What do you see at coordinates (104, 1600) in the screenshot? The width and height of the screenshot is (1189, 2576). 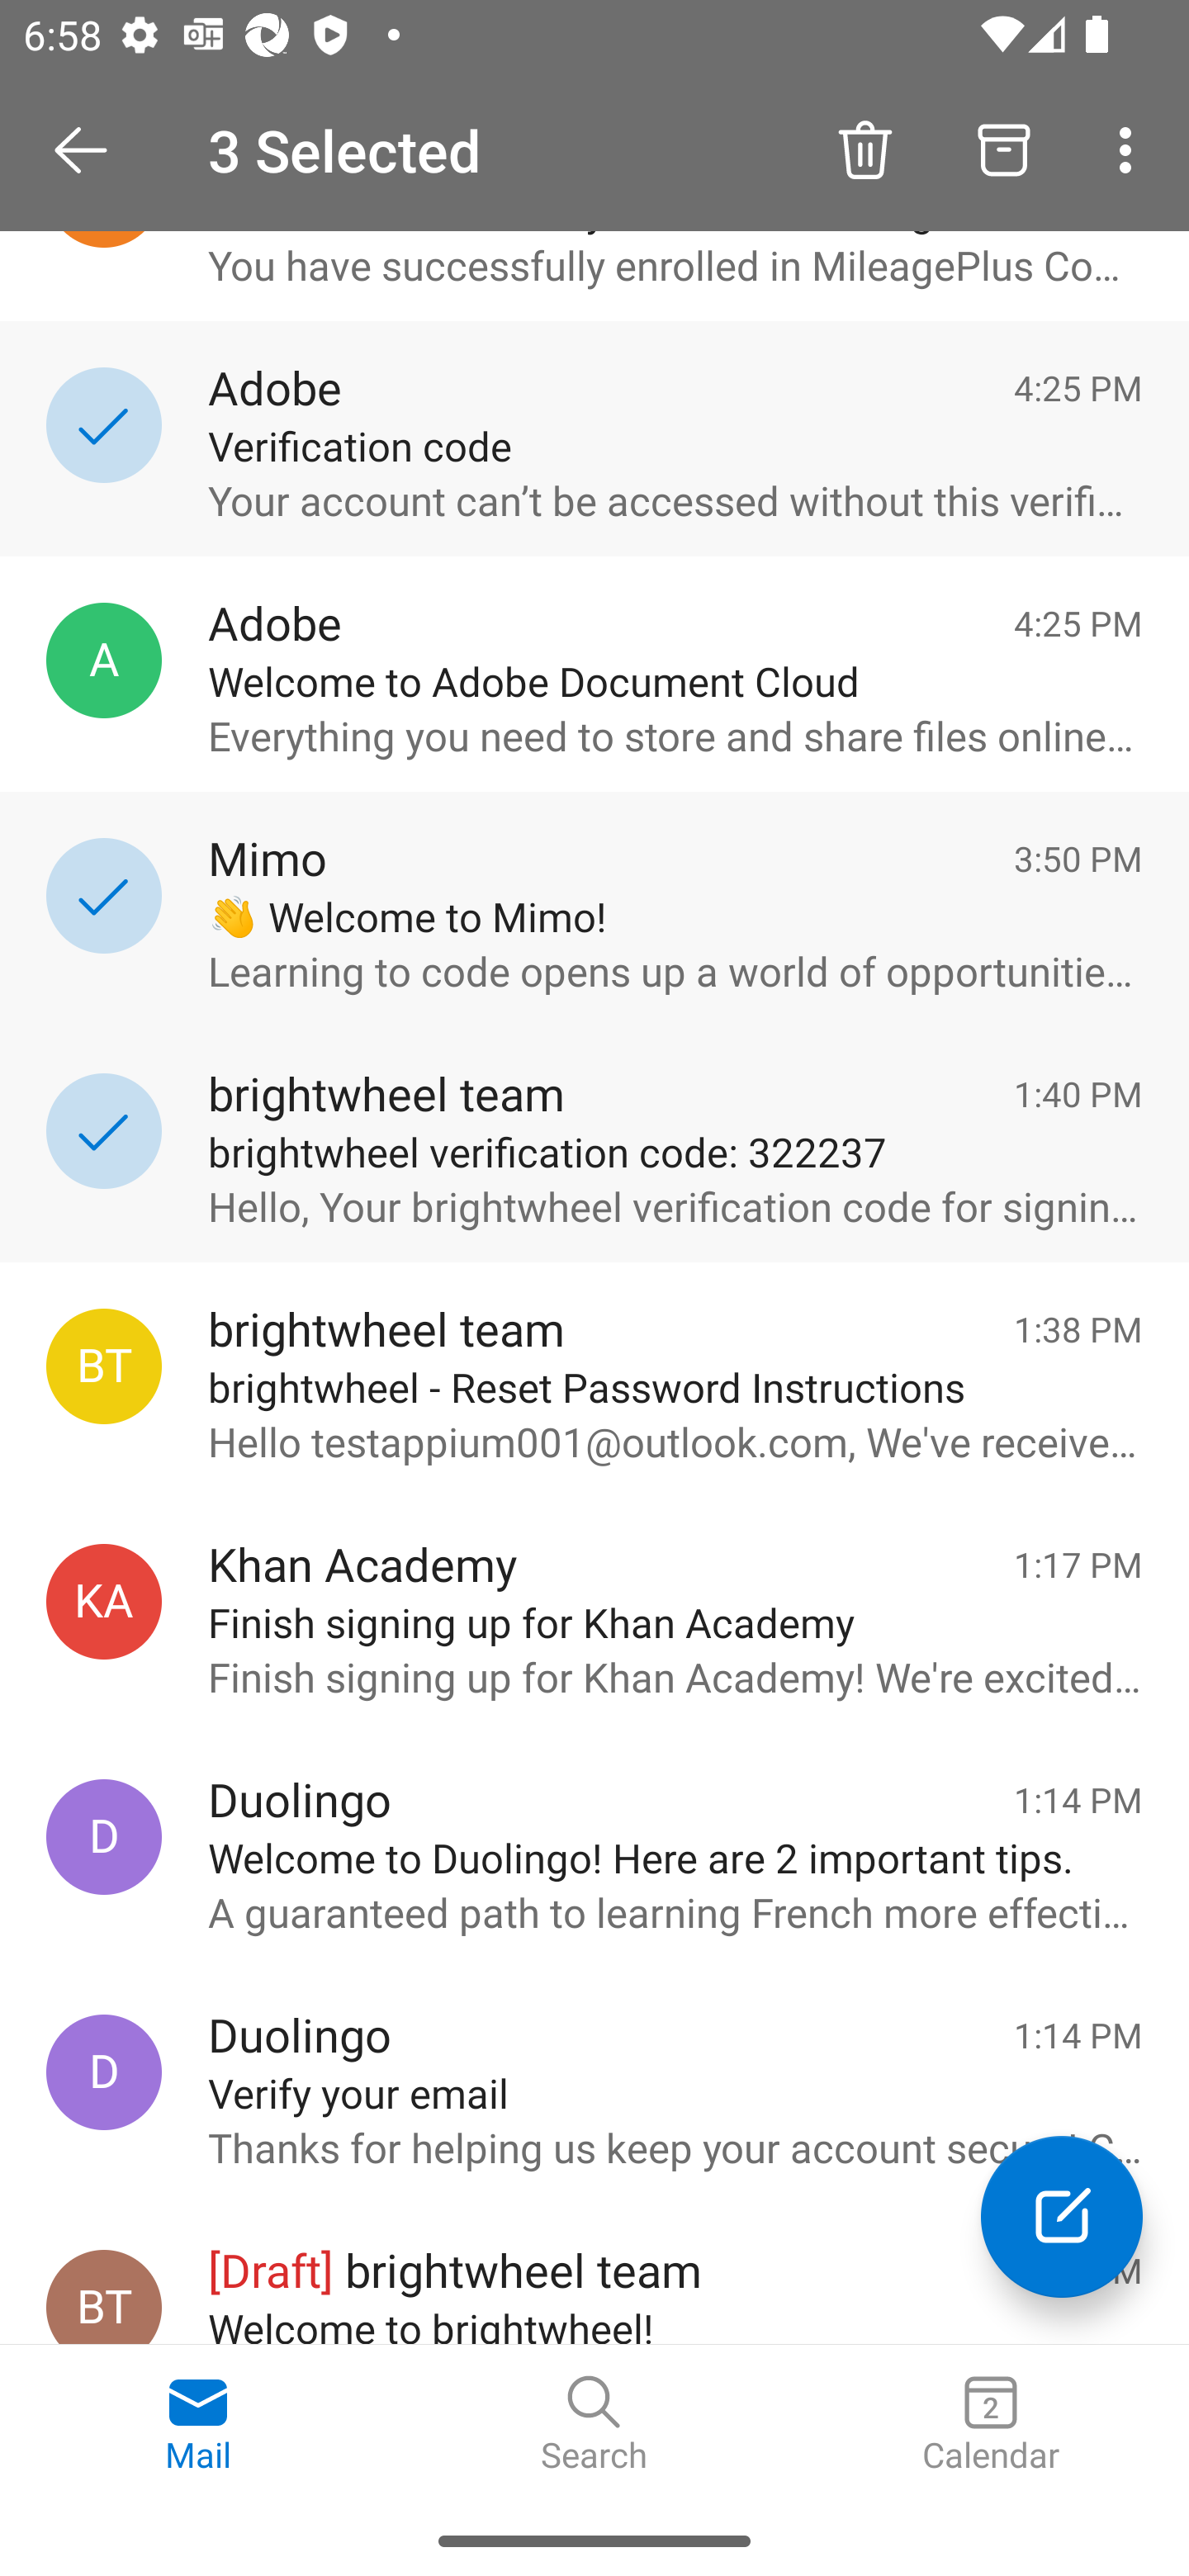 I see `Khan Academy, no-reply@khanacademy.org` at bounding box center [104, 1600].